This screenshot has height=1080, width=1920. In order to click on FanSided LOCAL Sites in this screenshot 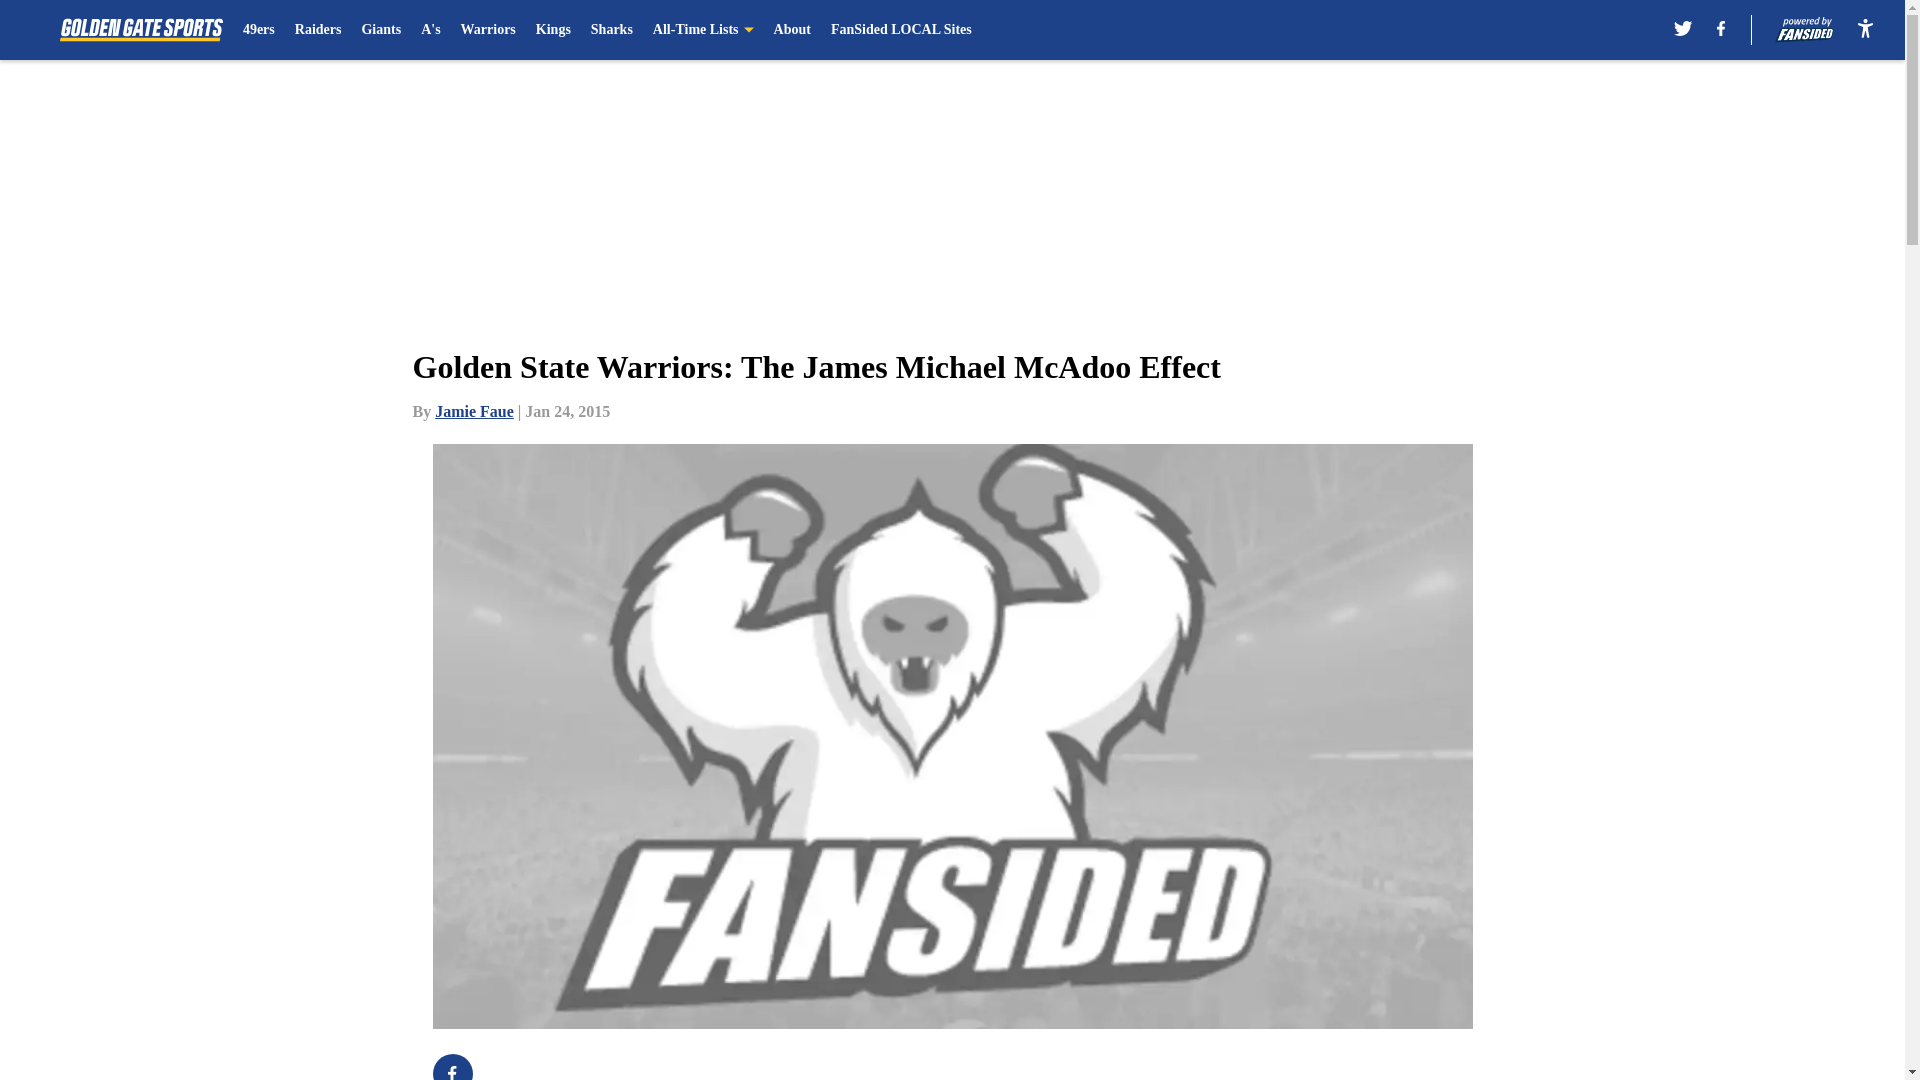, I will do `click(901, 30)`.